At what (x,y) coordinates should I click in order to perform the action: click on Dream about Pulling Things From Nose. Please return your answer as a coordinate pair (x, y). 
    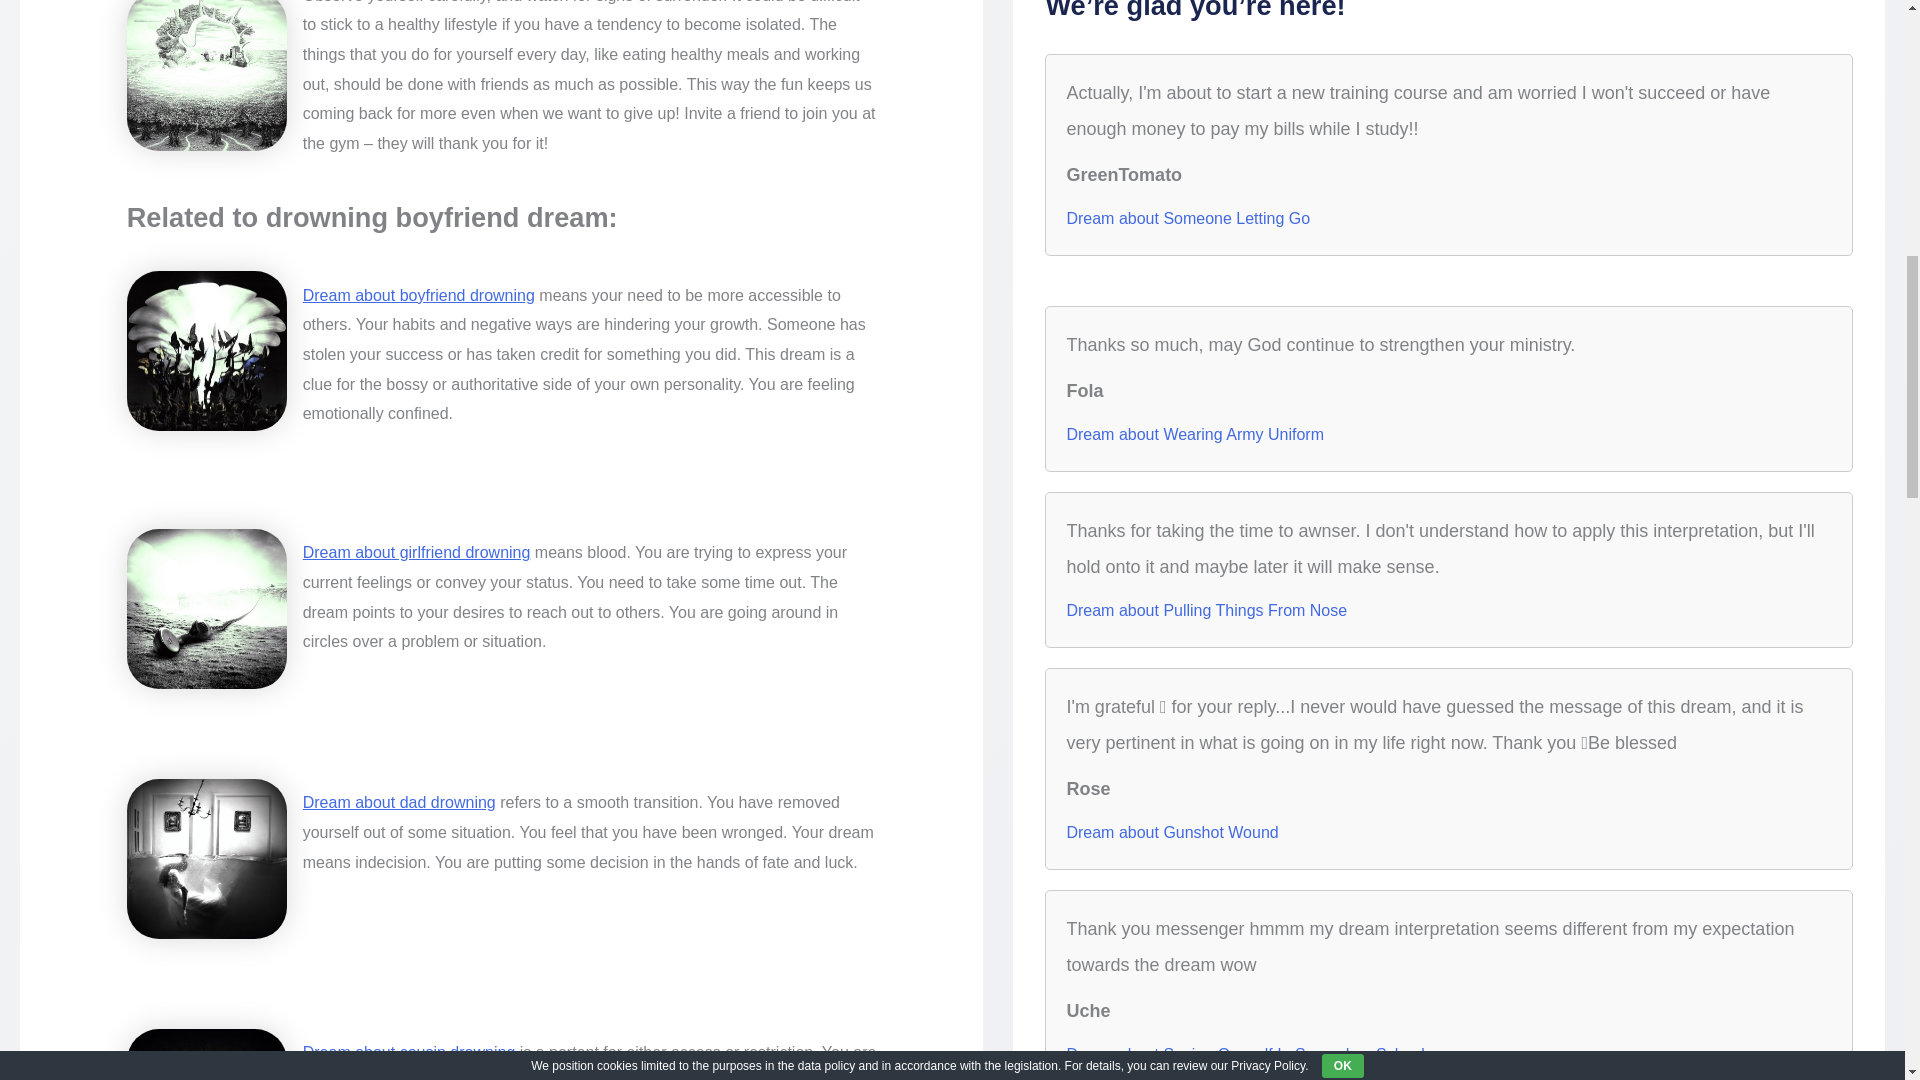
    Looking at the image, I should click on (1206, 611).